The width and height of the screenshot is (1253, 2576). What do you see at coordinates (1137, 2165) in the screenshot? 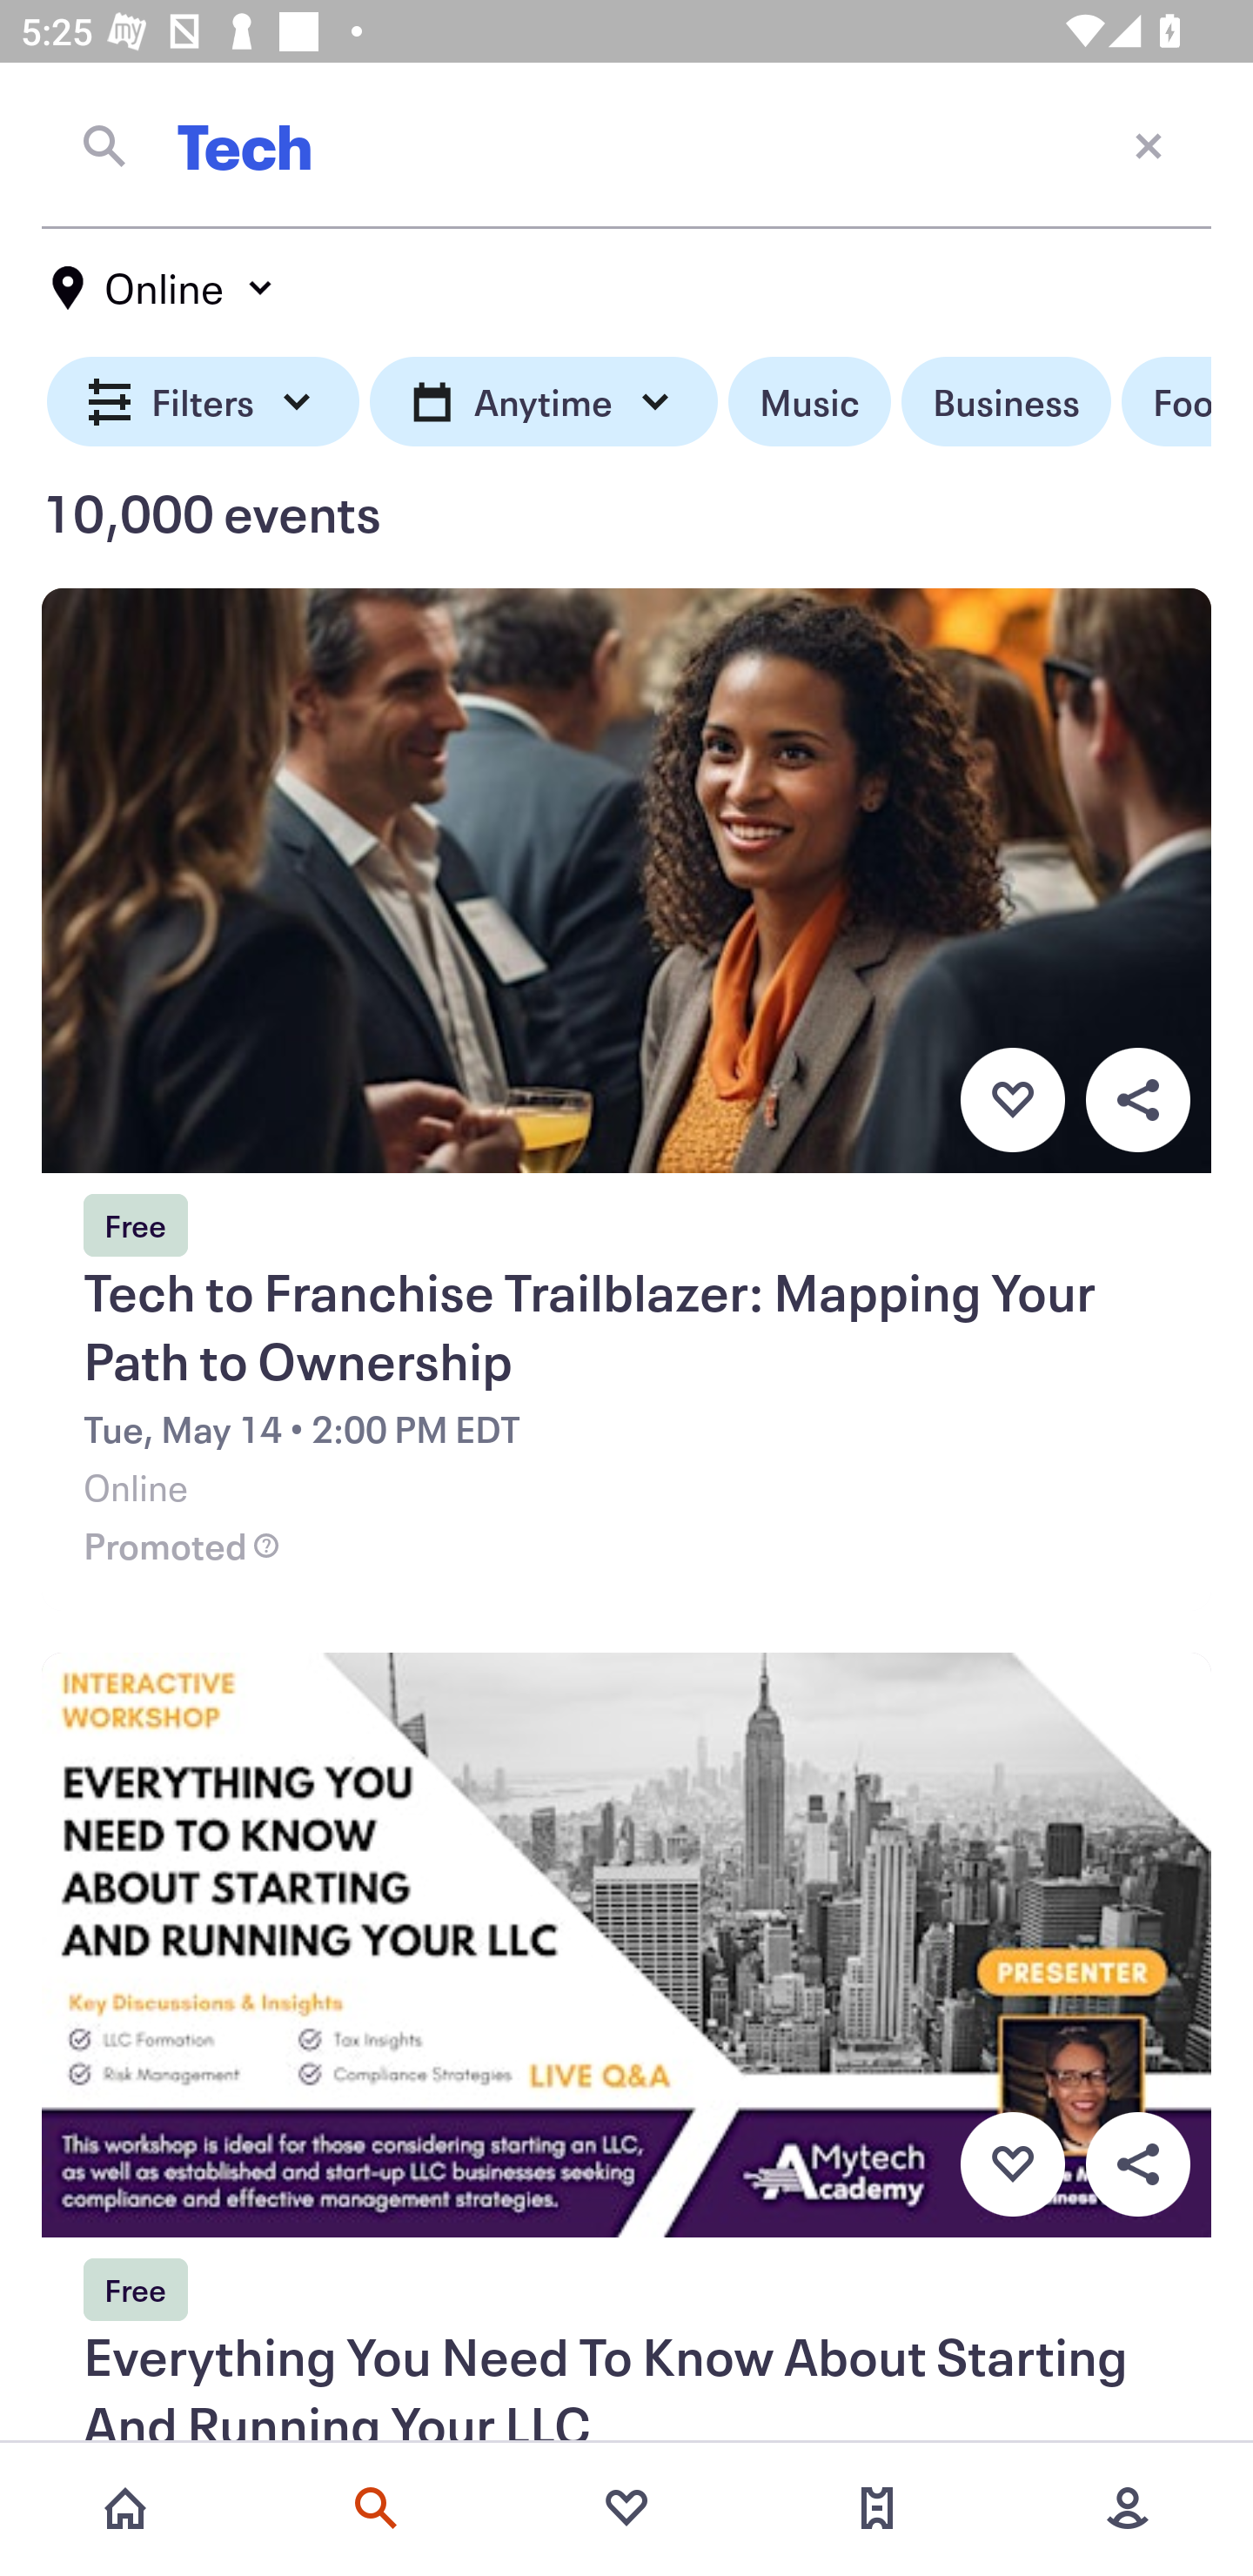
I see `Overflow menu button` at bounding box center [1137, 2165].